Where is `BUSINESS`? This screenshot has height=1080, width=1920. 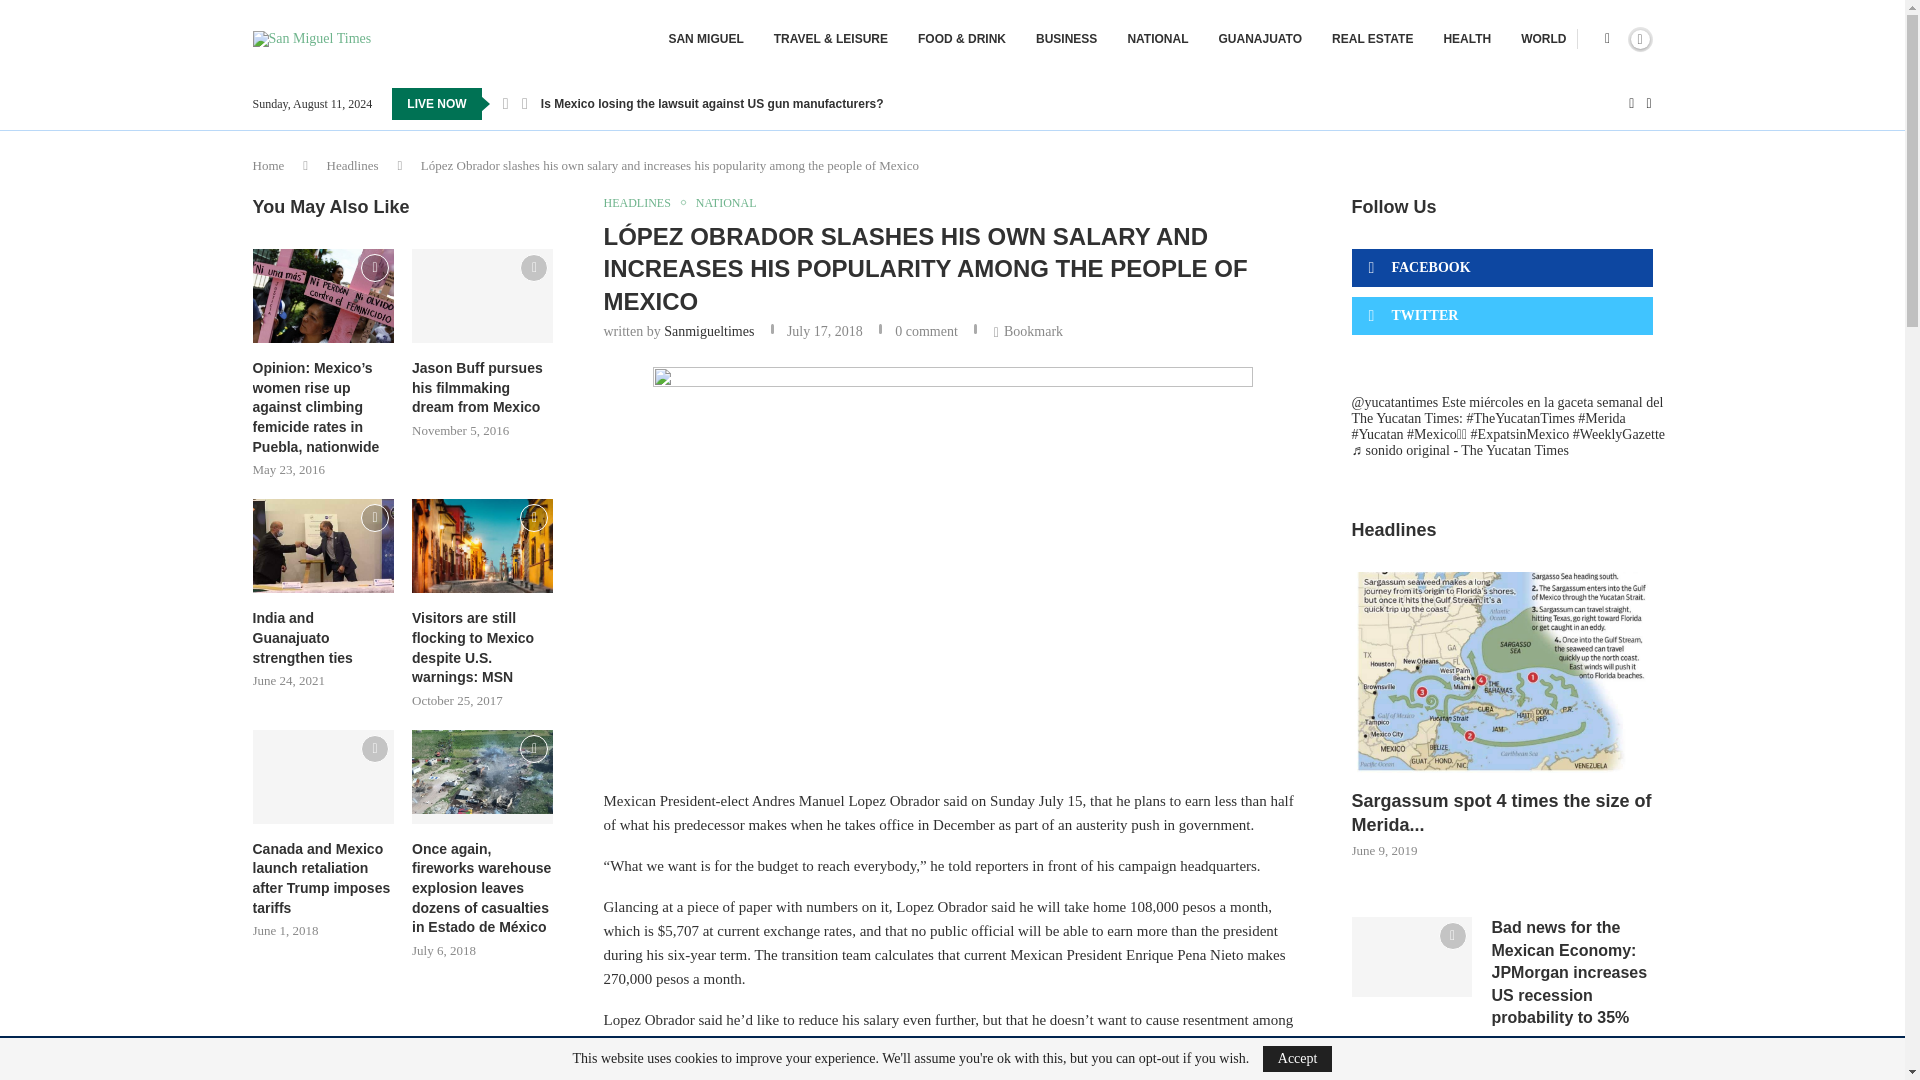 BUSINESS is located at coordinates (1066, 38).